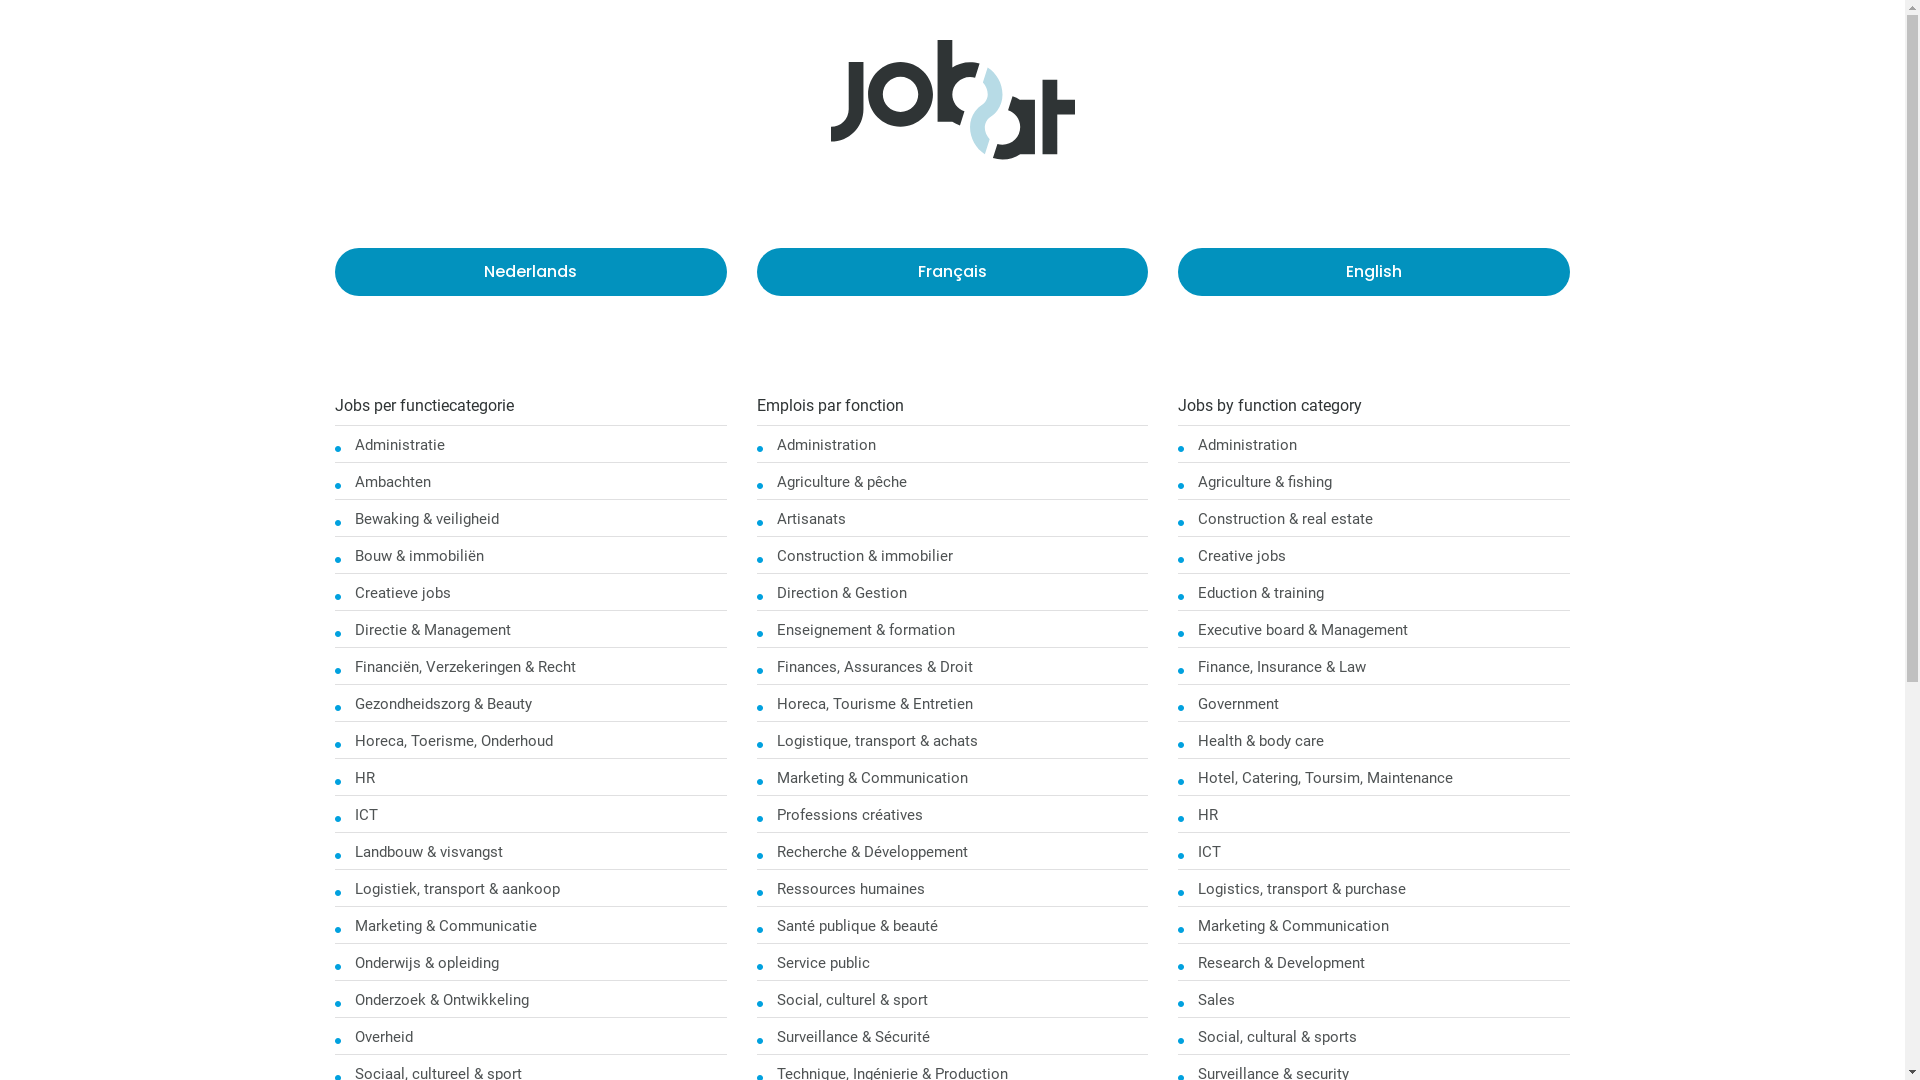  What do you see at coordinates (826, 445) in the screenshot?
I see `Administration` at bounding box center [826, 445].